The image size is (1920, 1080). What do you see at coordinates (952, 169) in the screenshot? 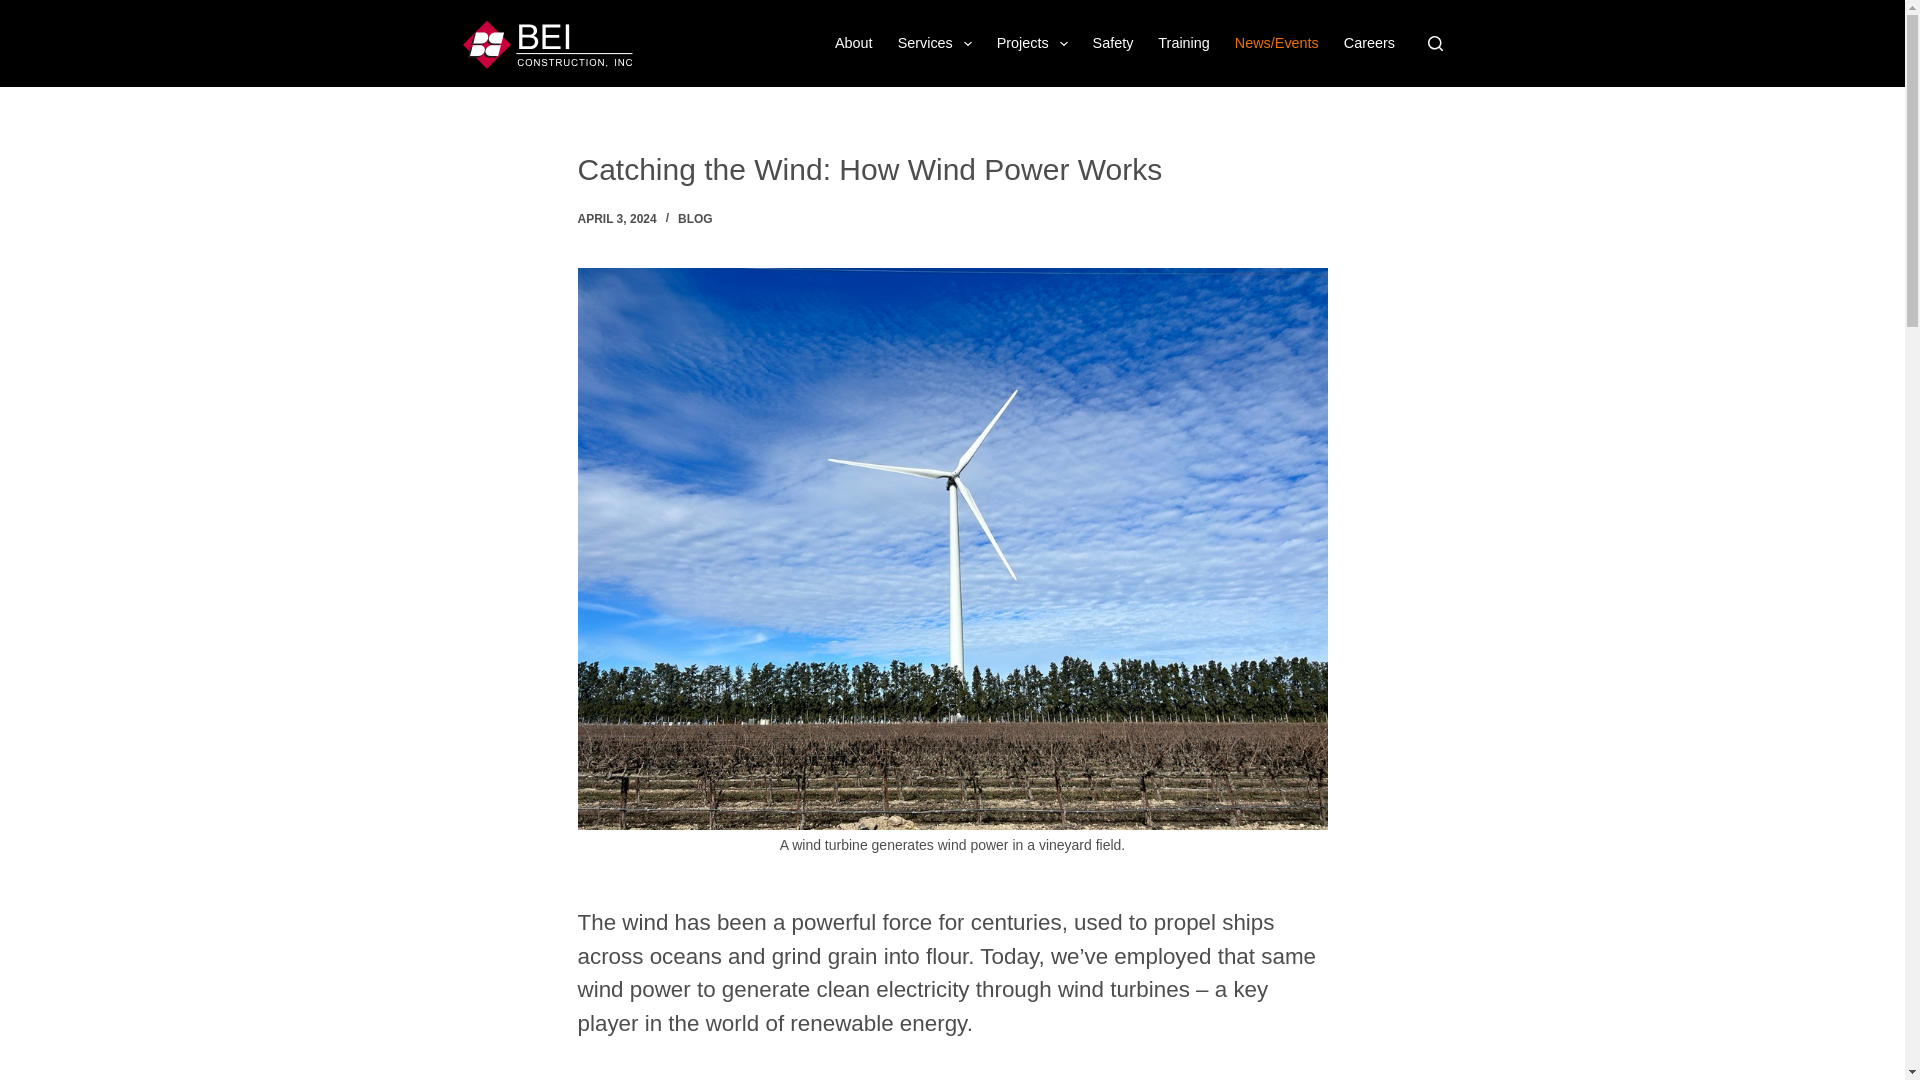
I see `Catching the Wind: How Wind Power Works` at bounding box center [952, 169].